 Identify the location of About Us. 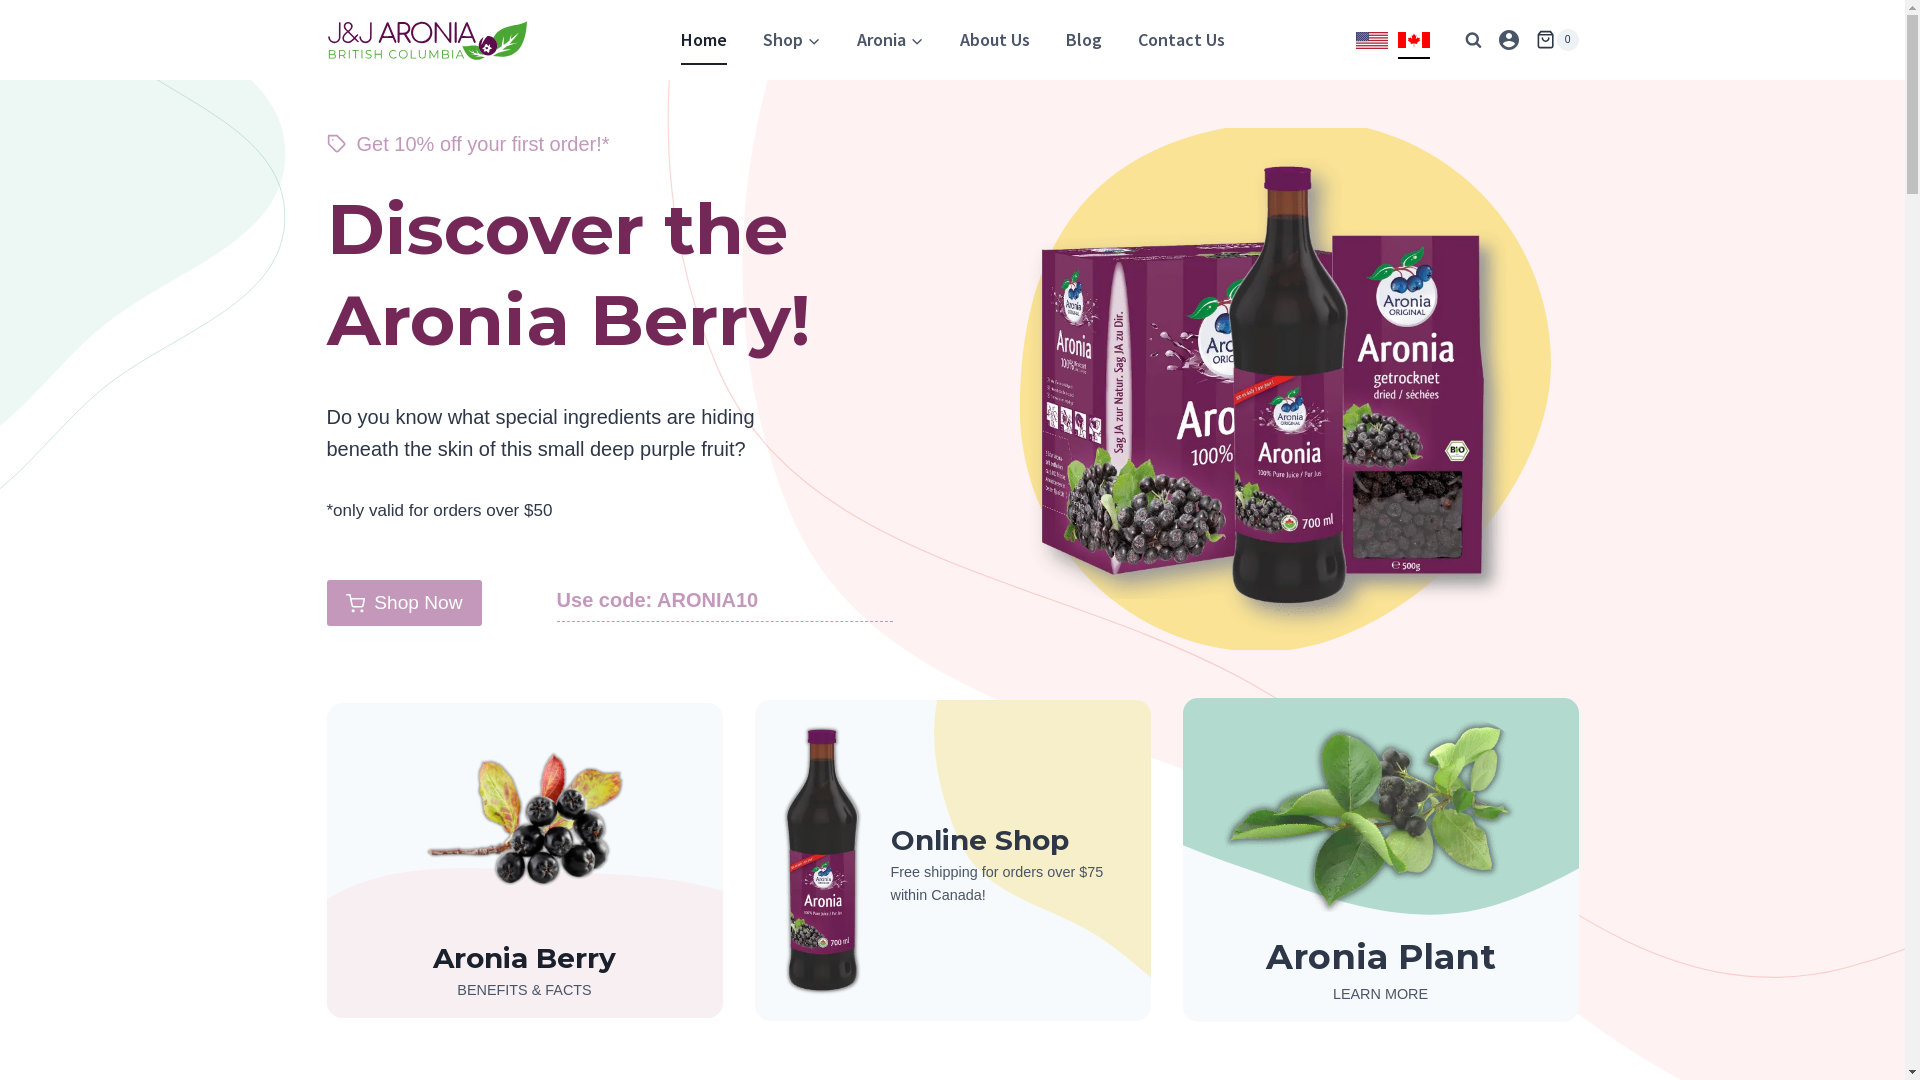
(995, 40).